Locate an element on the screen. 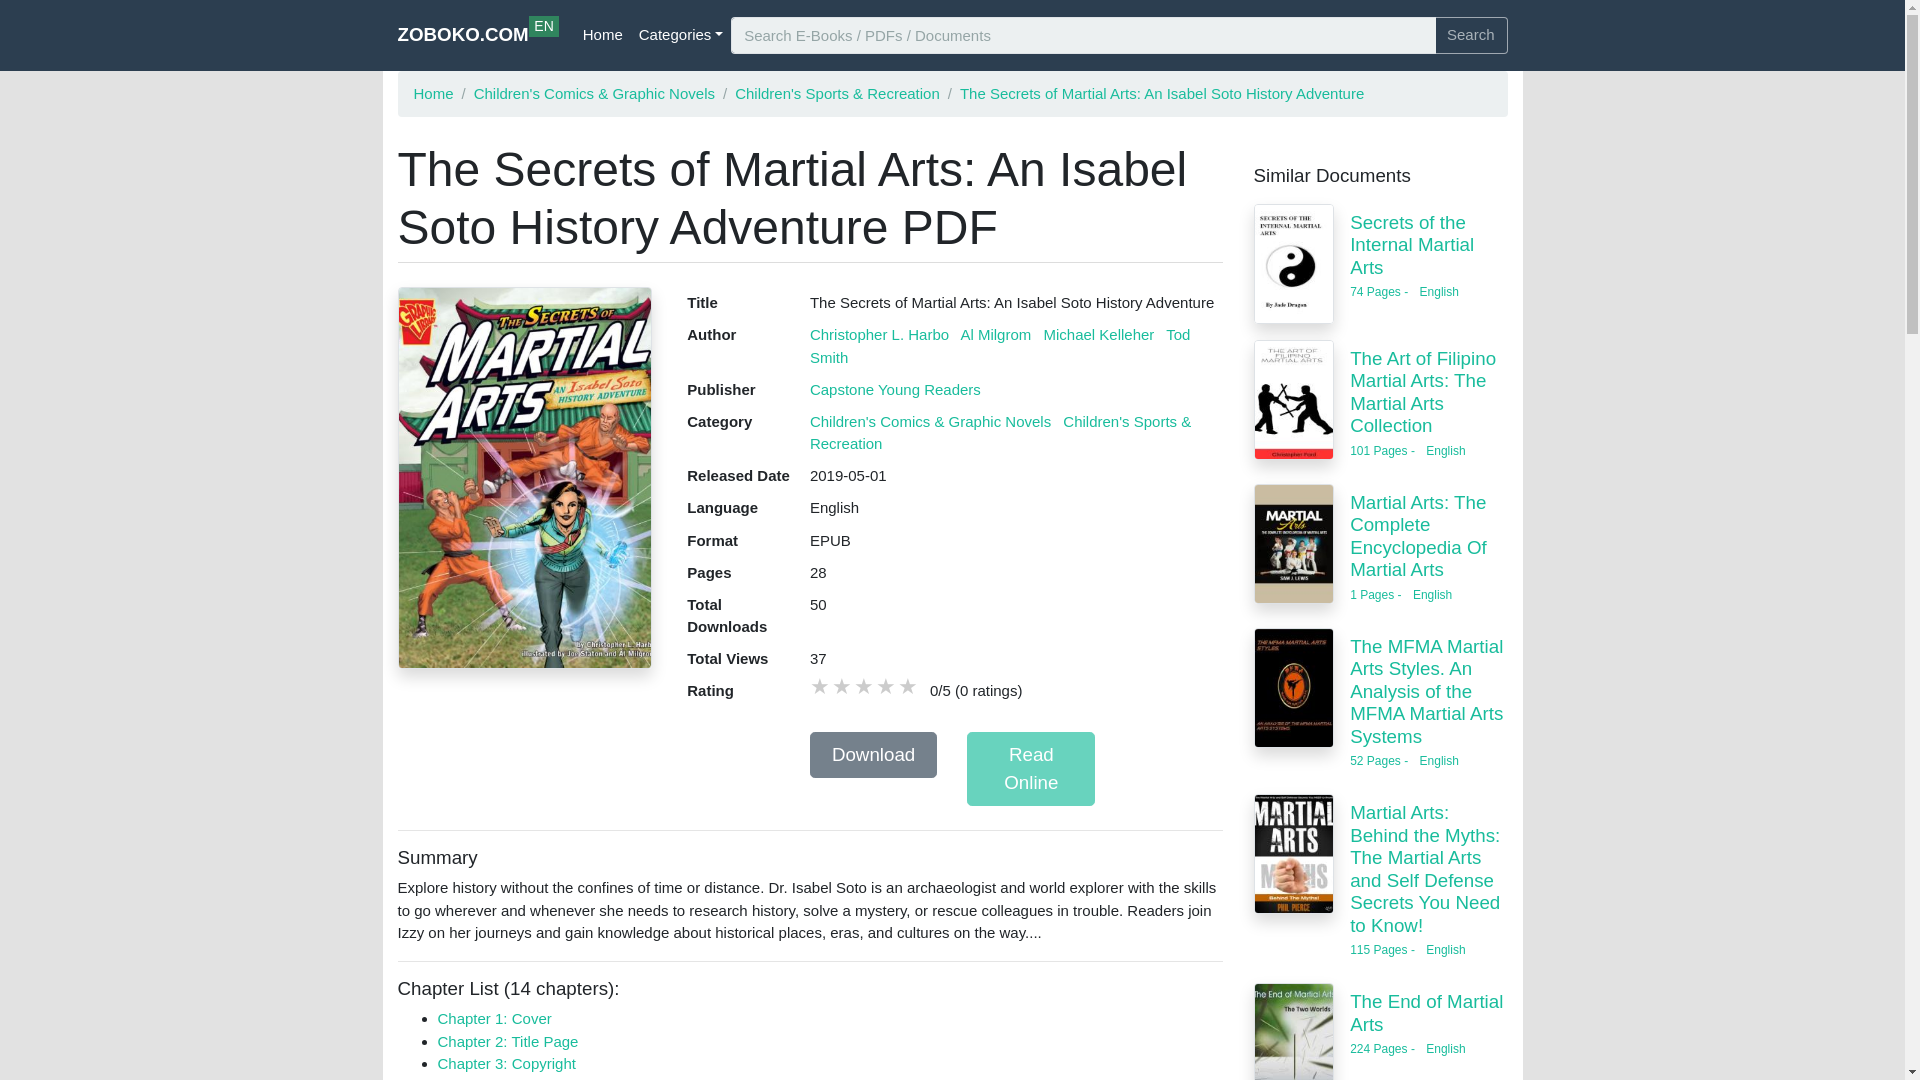  text is located at coordinates (1294, 1031).